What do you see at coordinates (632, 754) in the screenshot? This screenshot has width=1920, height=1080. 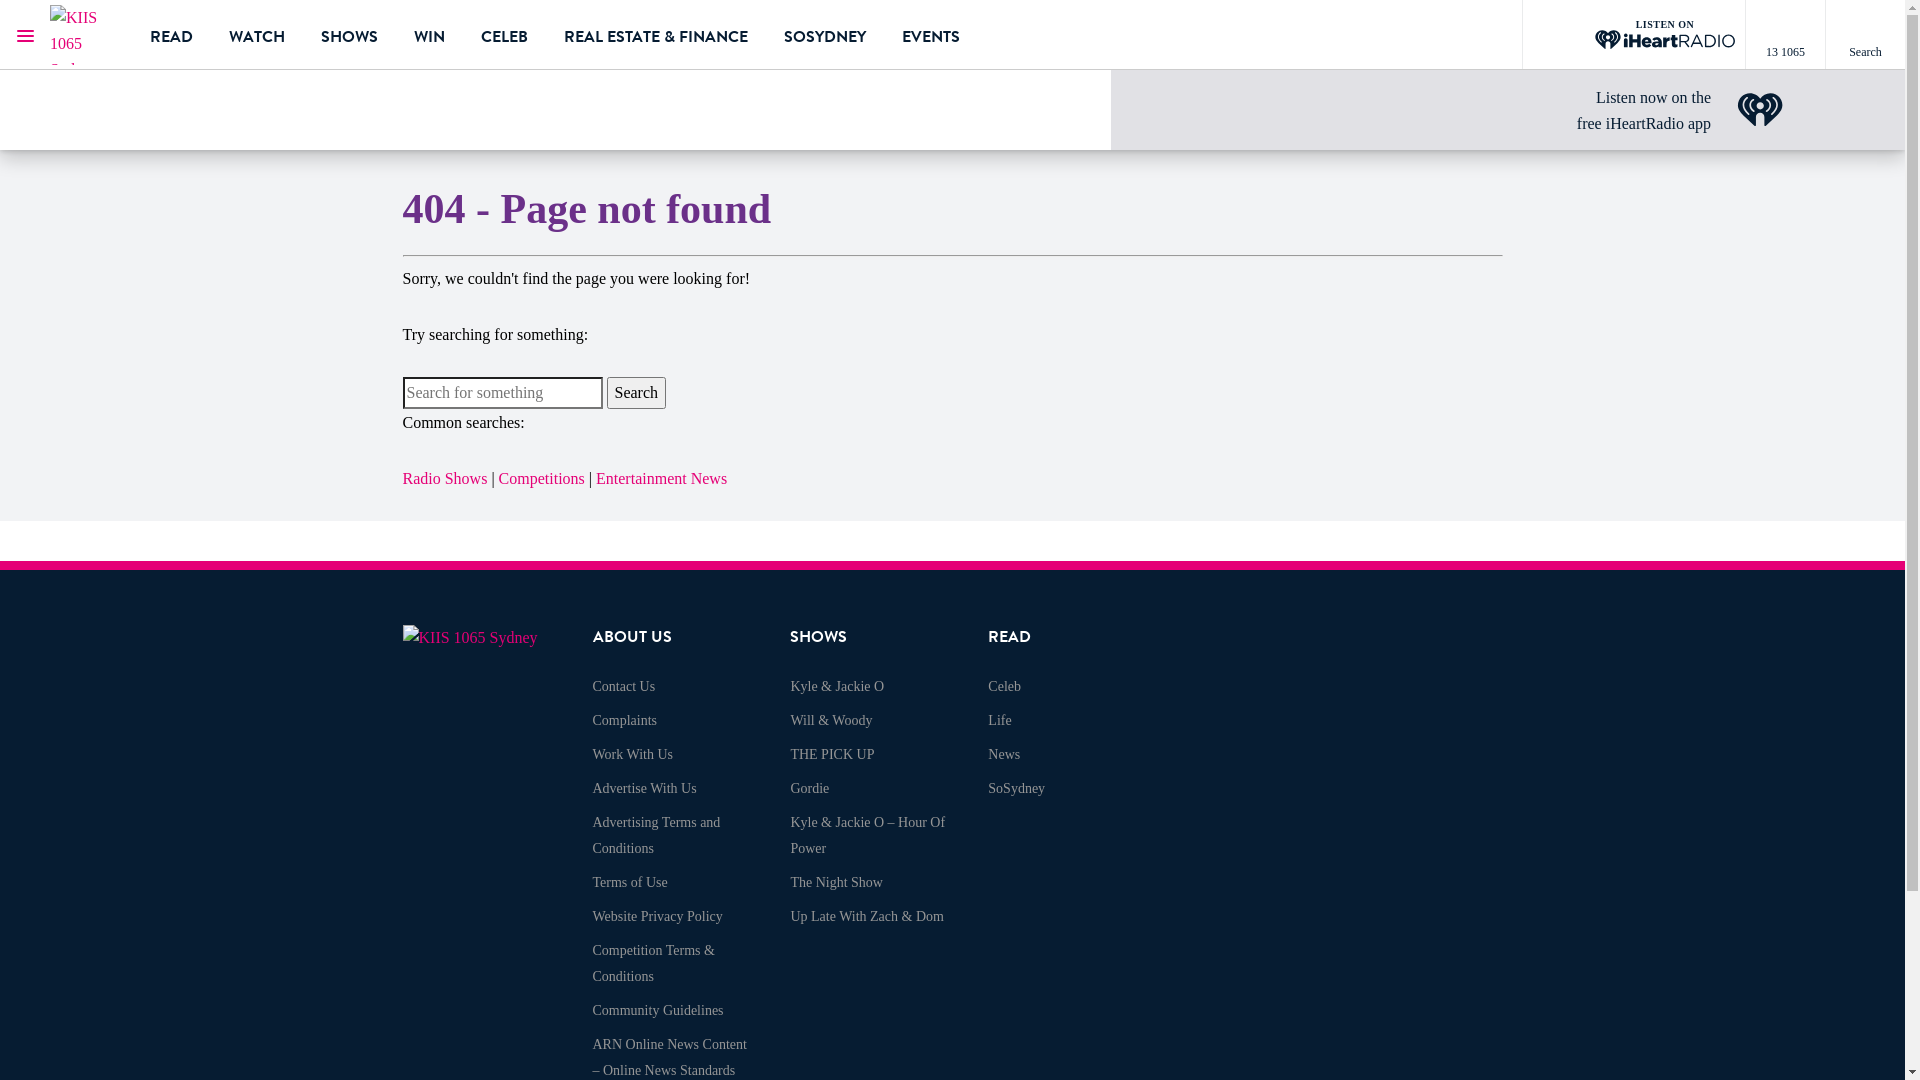 I see `Work With Us` at bounding box center [632, 754].